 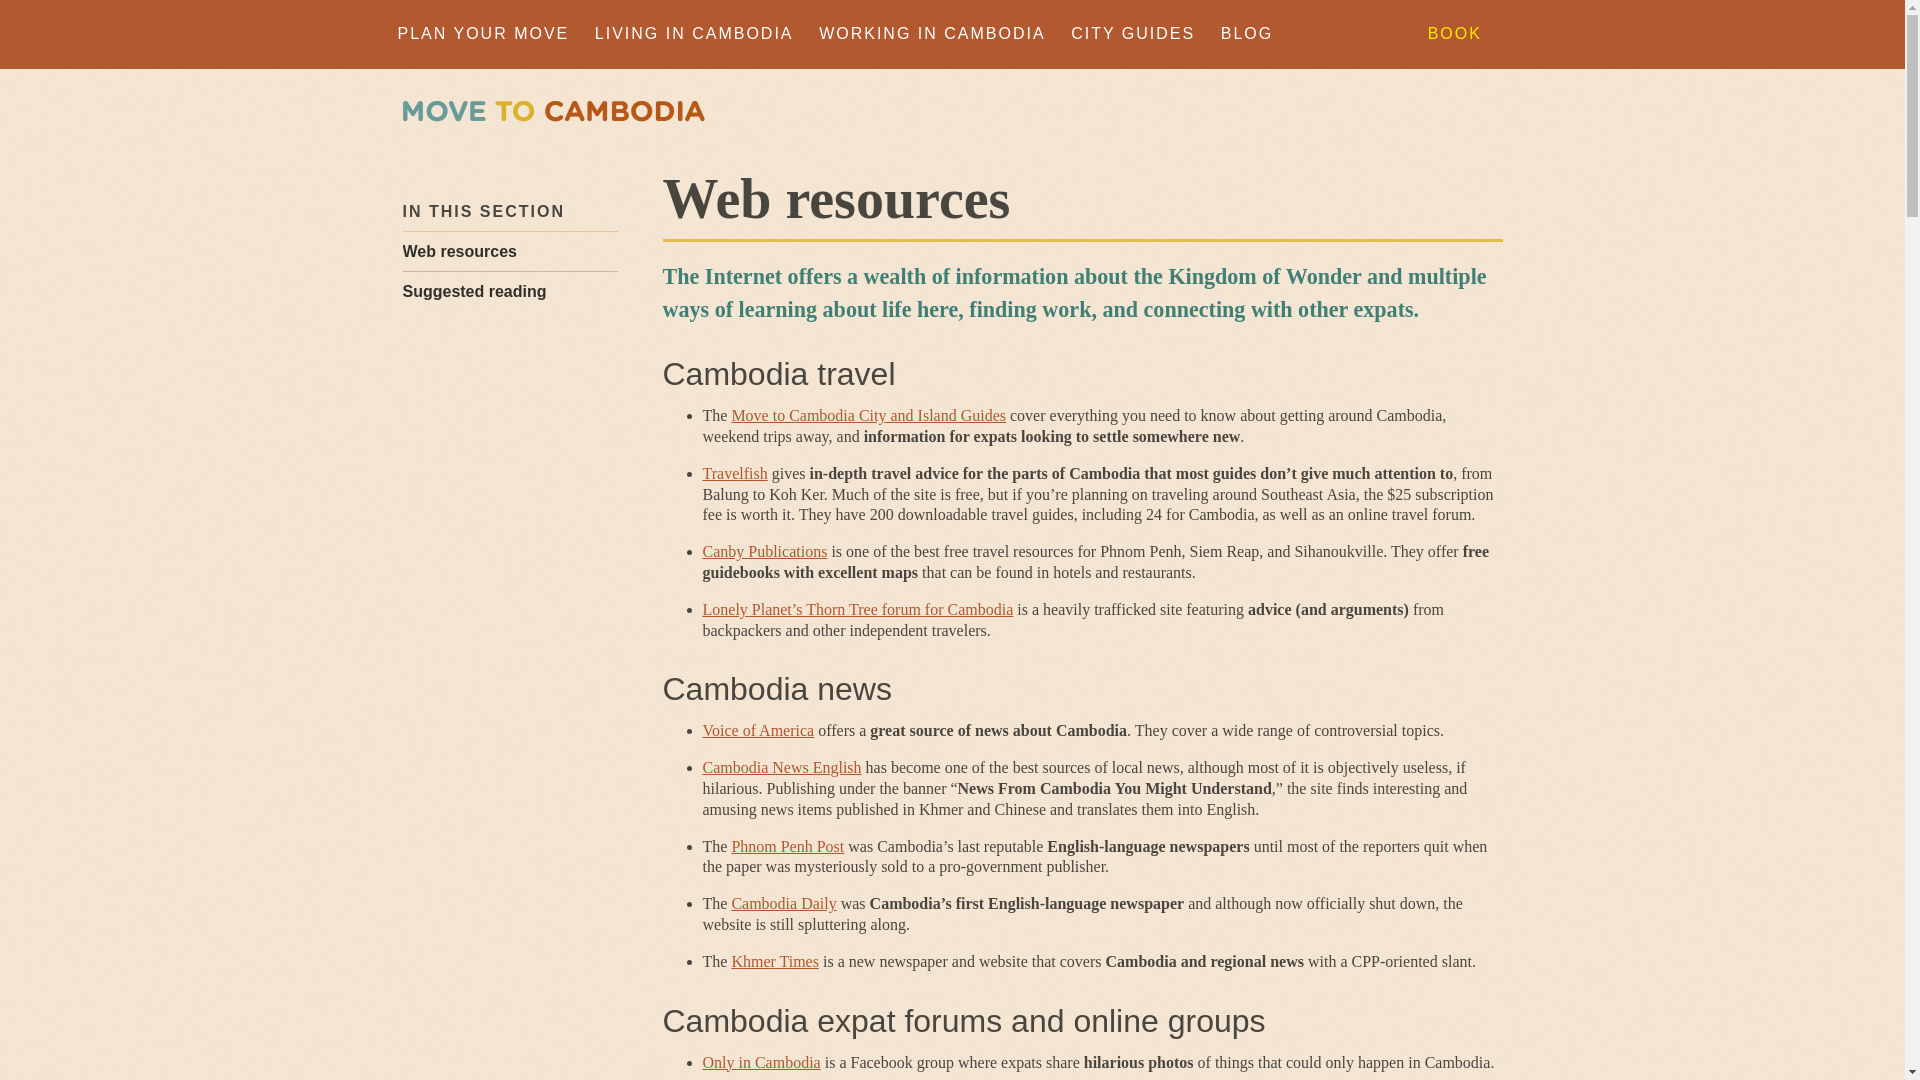 I want to click on Canby Publications, so click(x=764, y=552).